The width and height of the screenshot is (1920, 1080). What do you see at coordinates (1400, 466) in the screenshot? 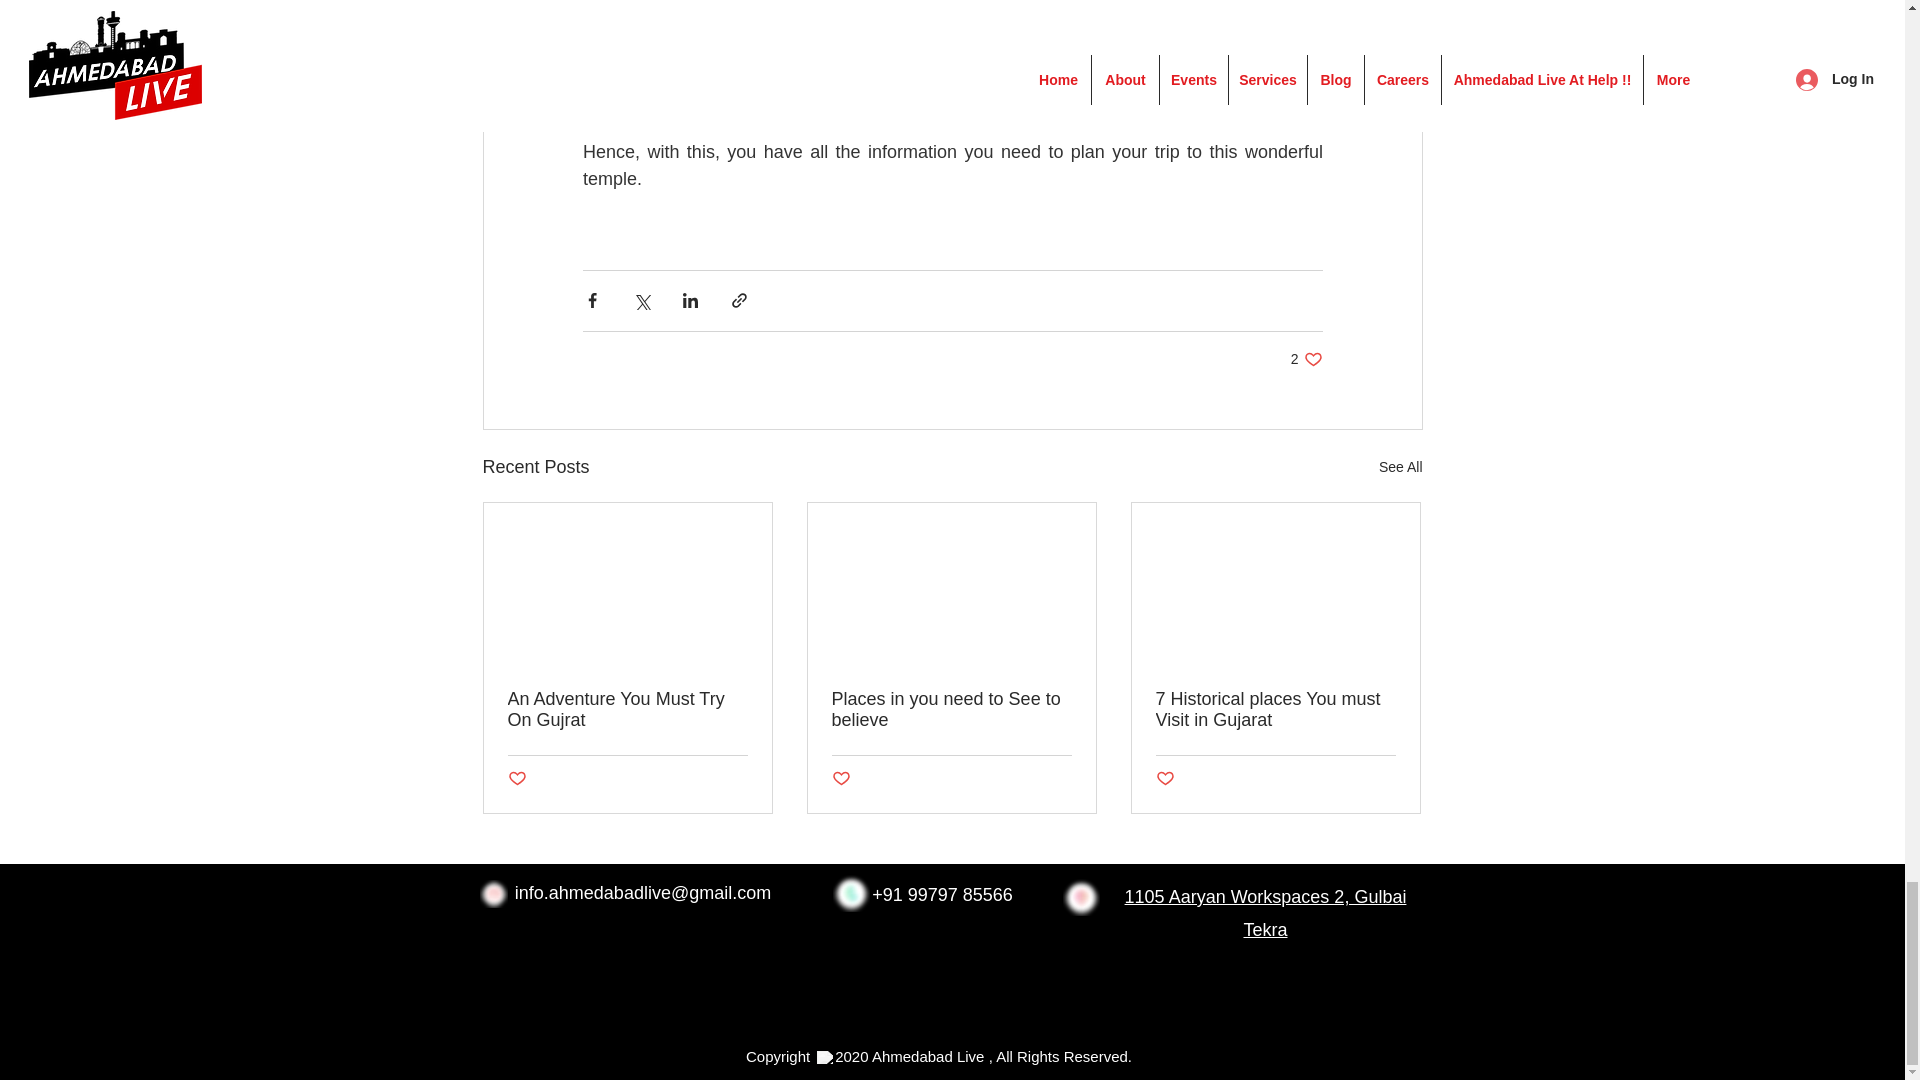
I see `See All` at bounding box center [1400, 466].